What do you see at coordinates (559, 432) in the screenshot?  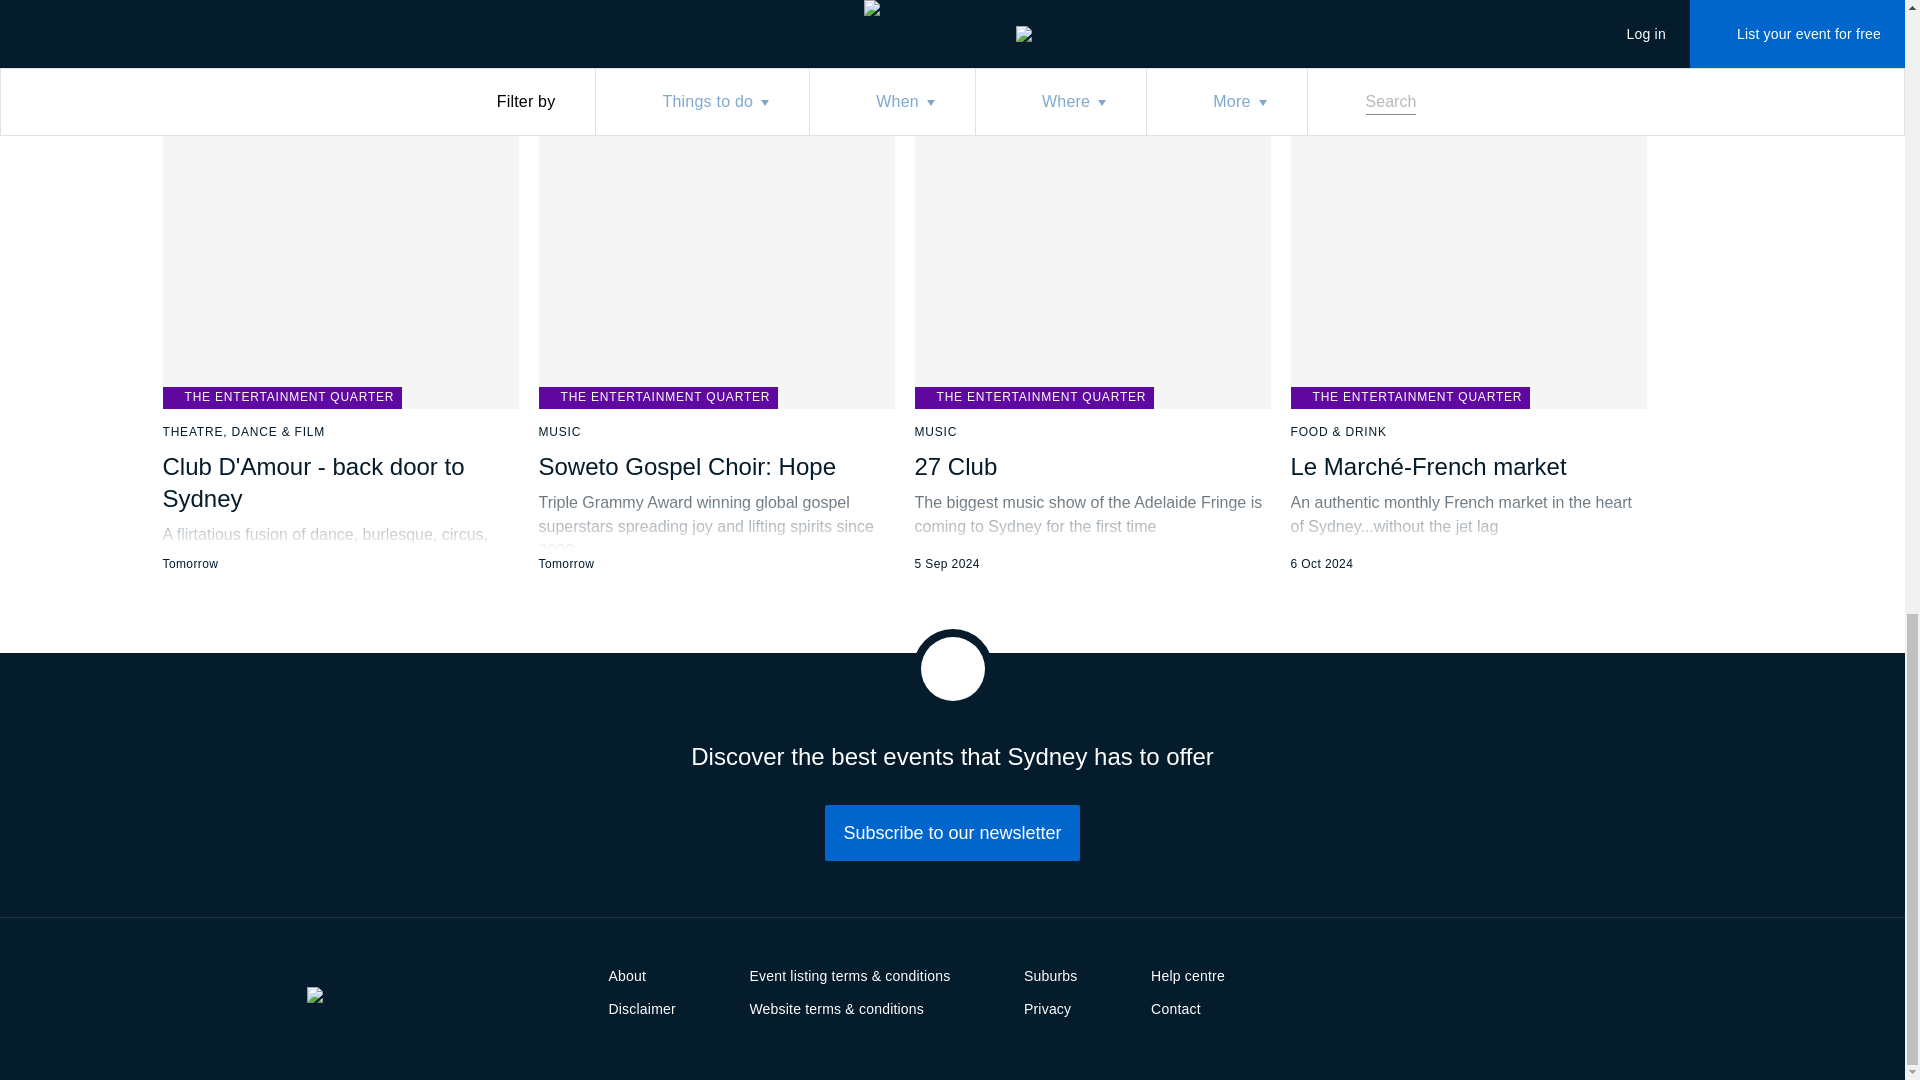 I see `MUSIC` at bounding box center [559, 432].